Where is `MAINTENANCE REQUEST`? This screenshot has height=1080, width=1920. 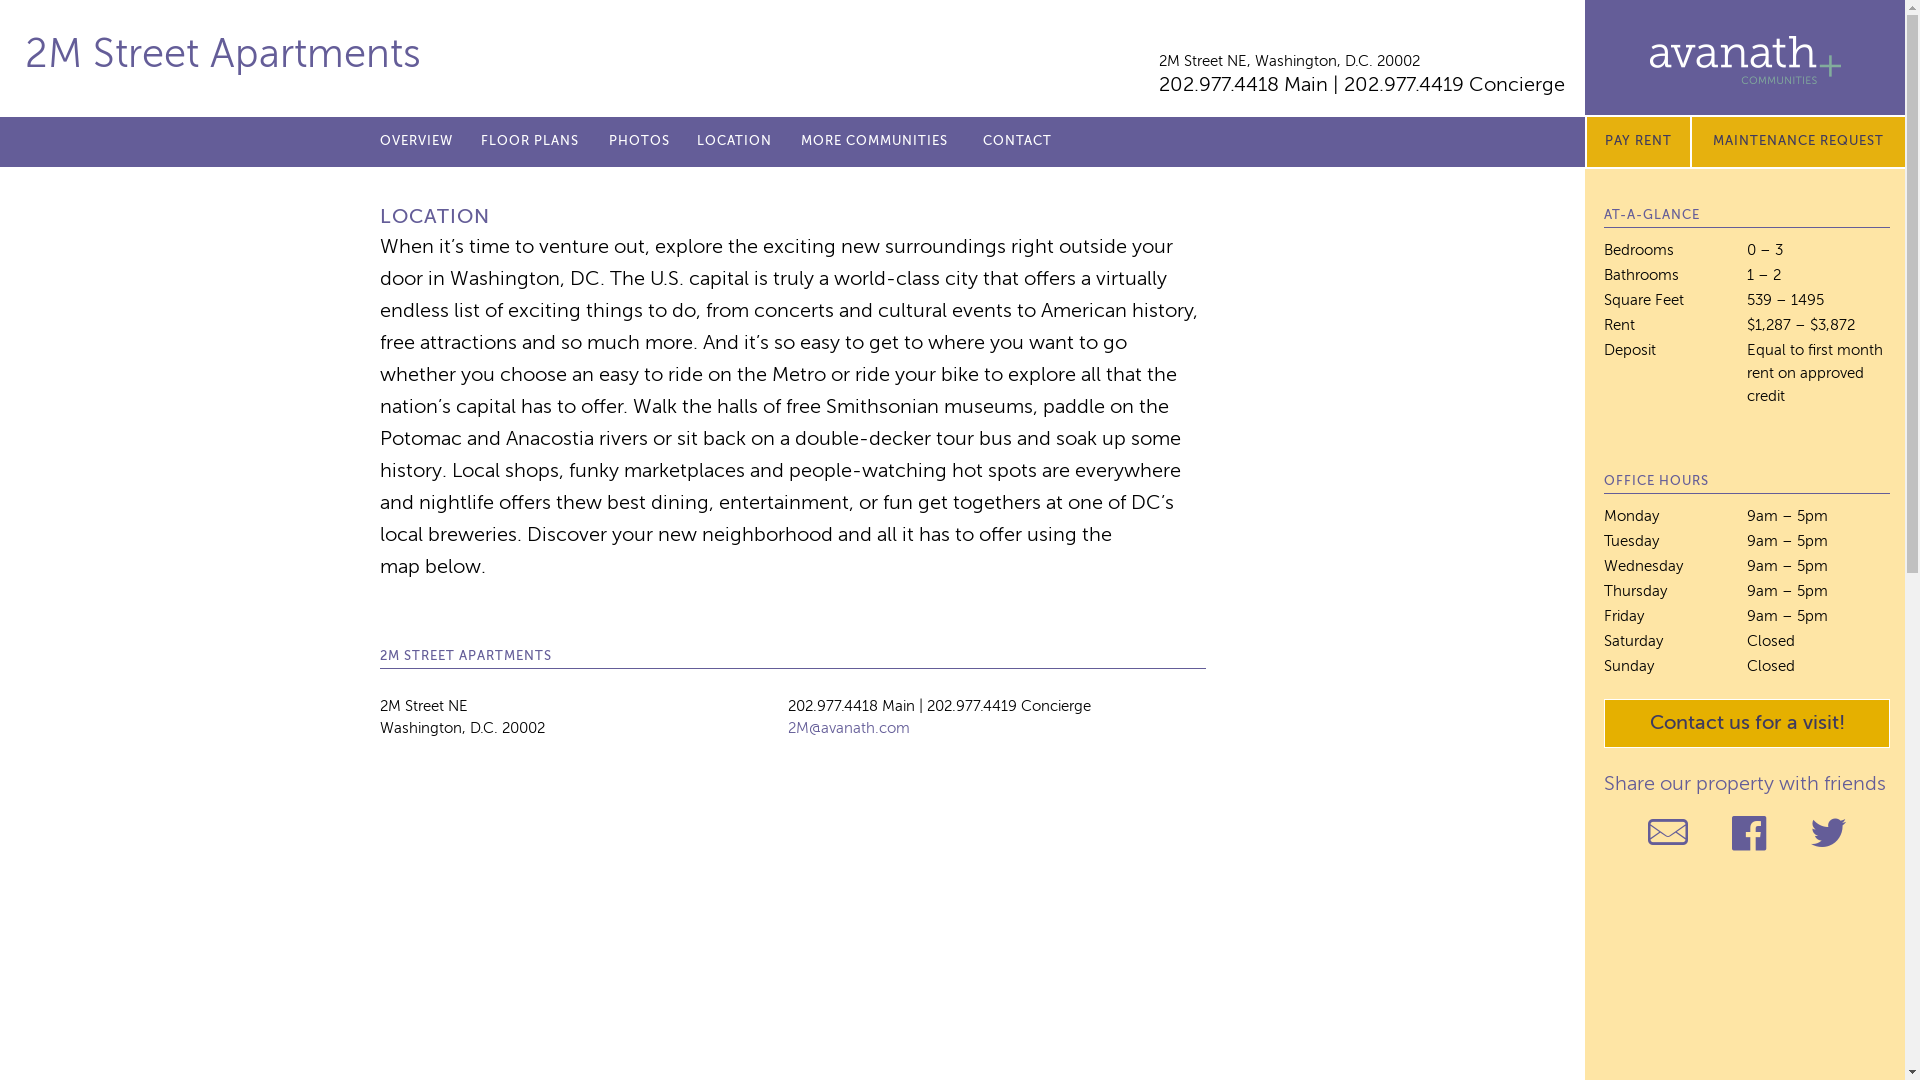
MAINTENANCE REQUEST is located at coordinates (1798, 142).